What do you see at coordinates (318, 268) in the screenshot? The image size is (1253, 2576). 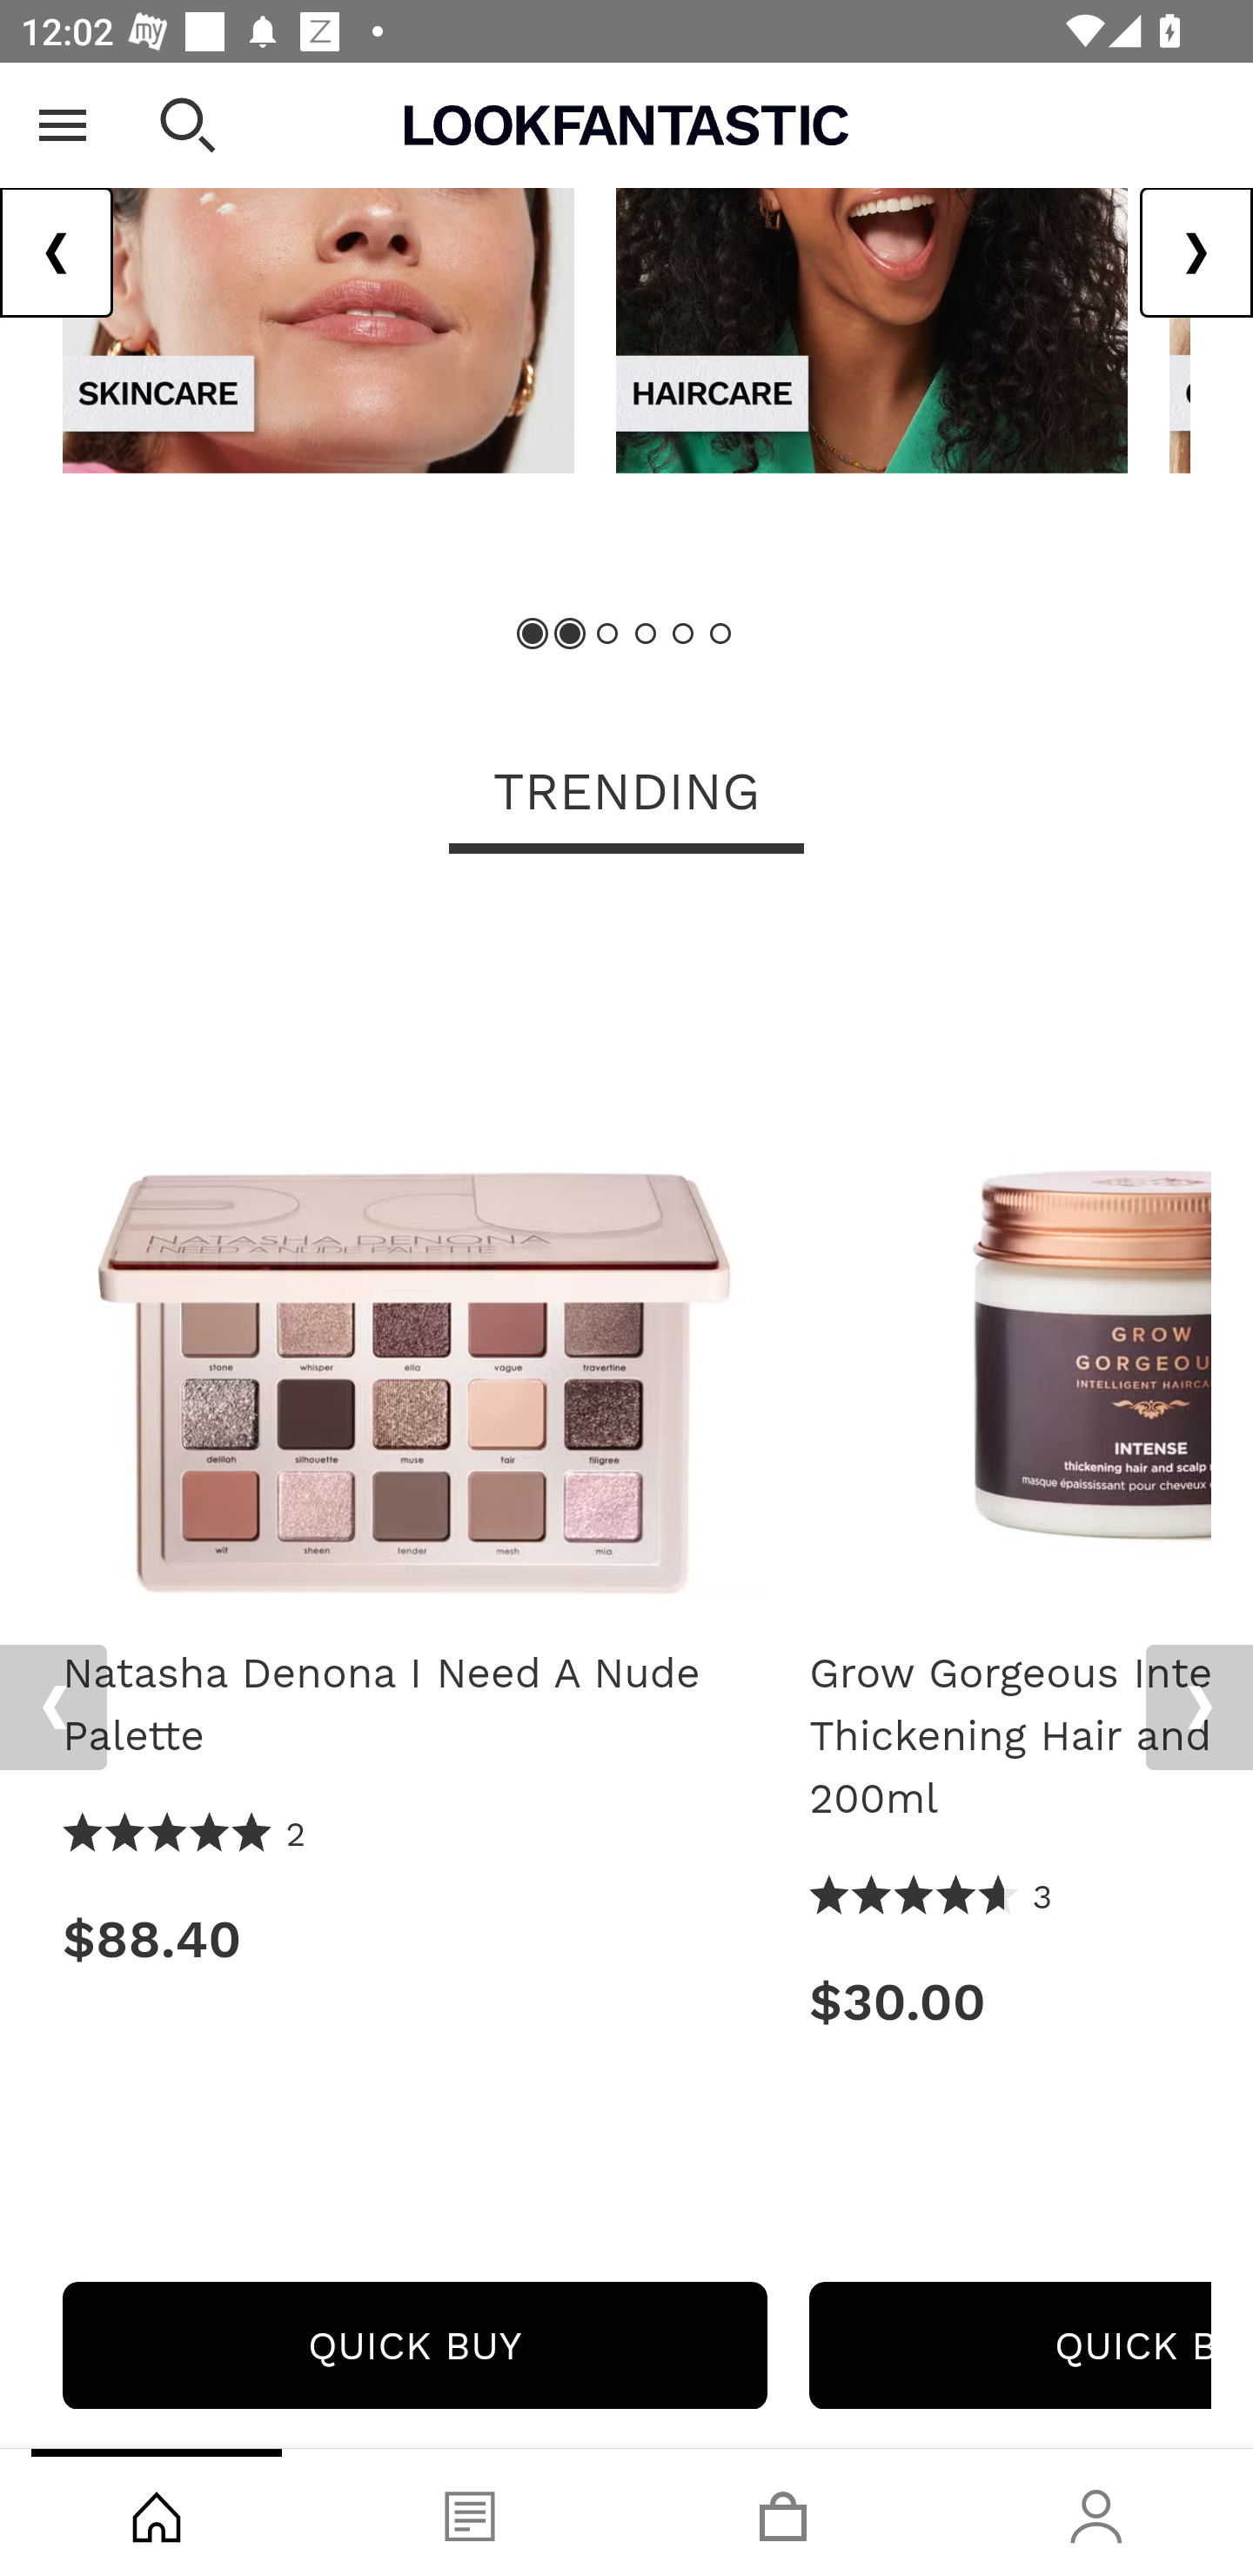 I see `view-all` at bounding box center [318, 268].